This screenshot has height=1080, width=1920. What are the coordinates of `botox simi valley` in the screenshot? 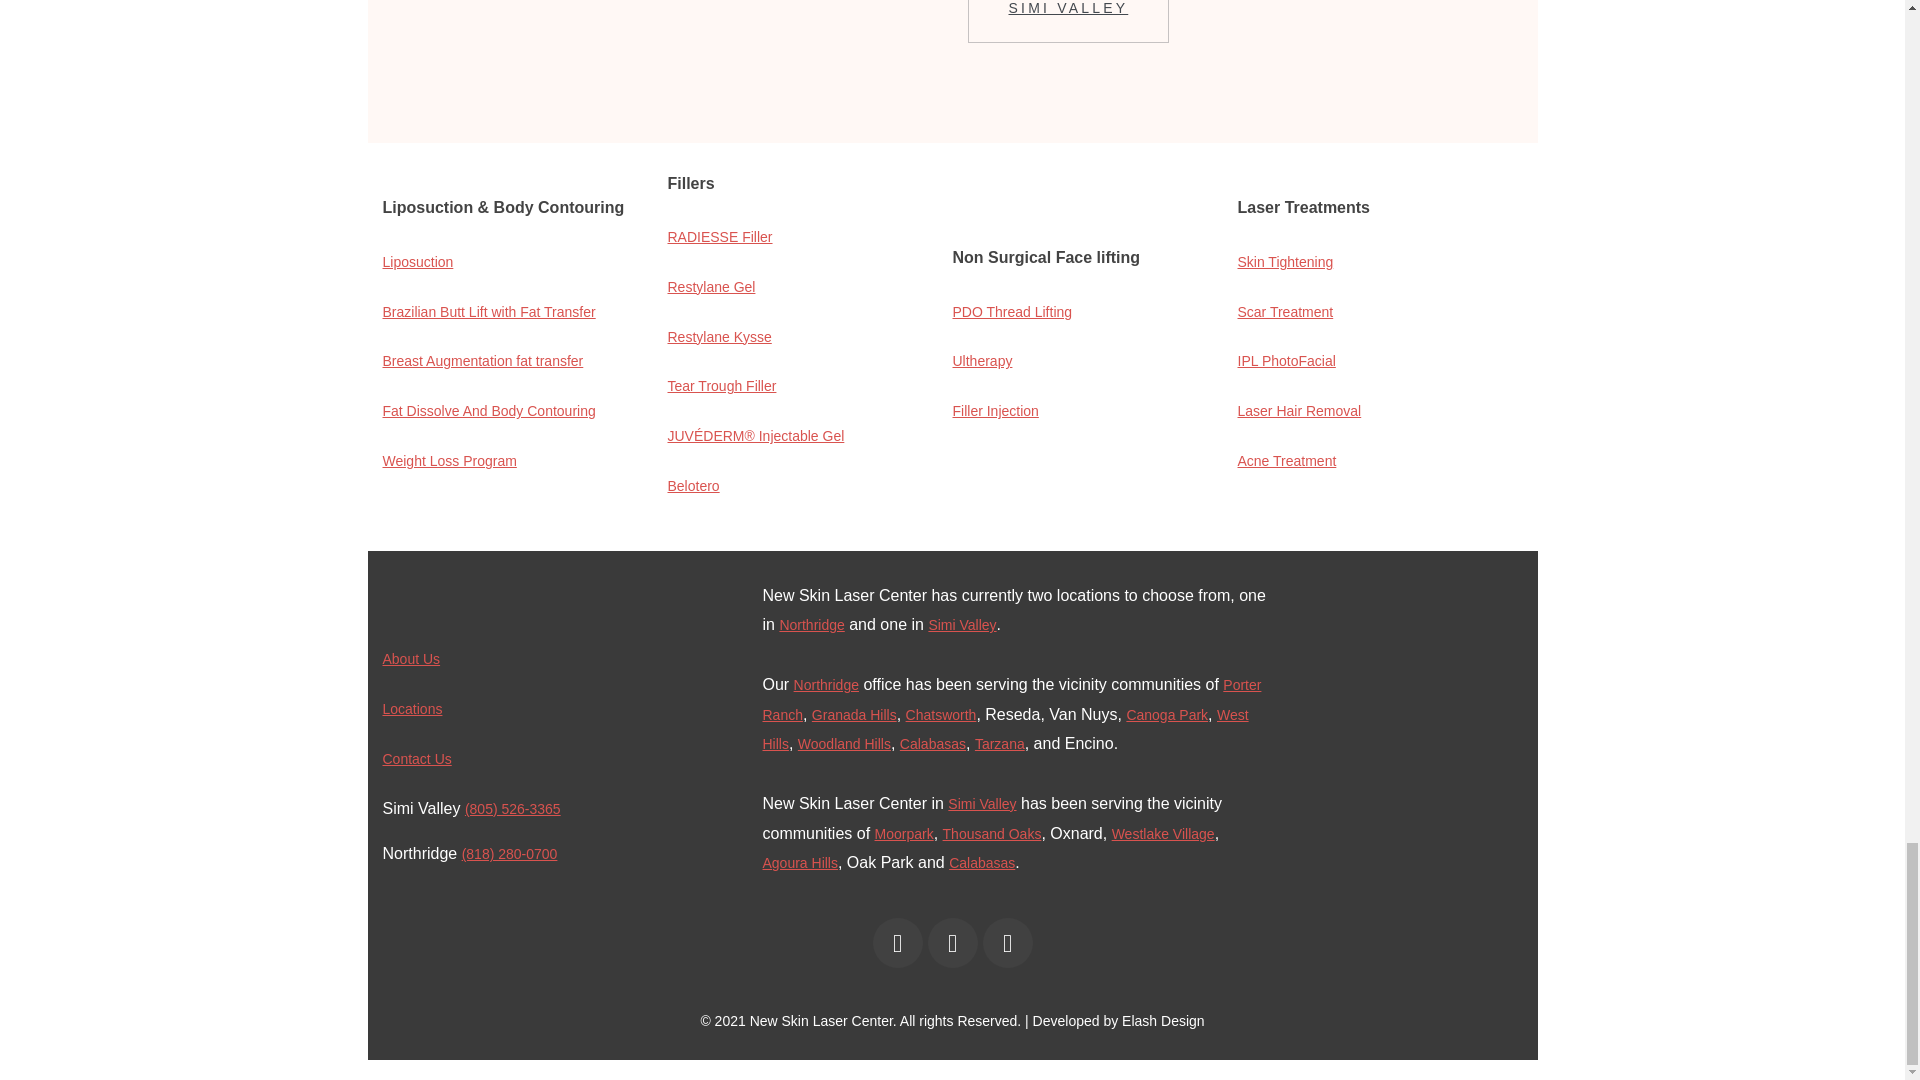 It's located at (982, 804).